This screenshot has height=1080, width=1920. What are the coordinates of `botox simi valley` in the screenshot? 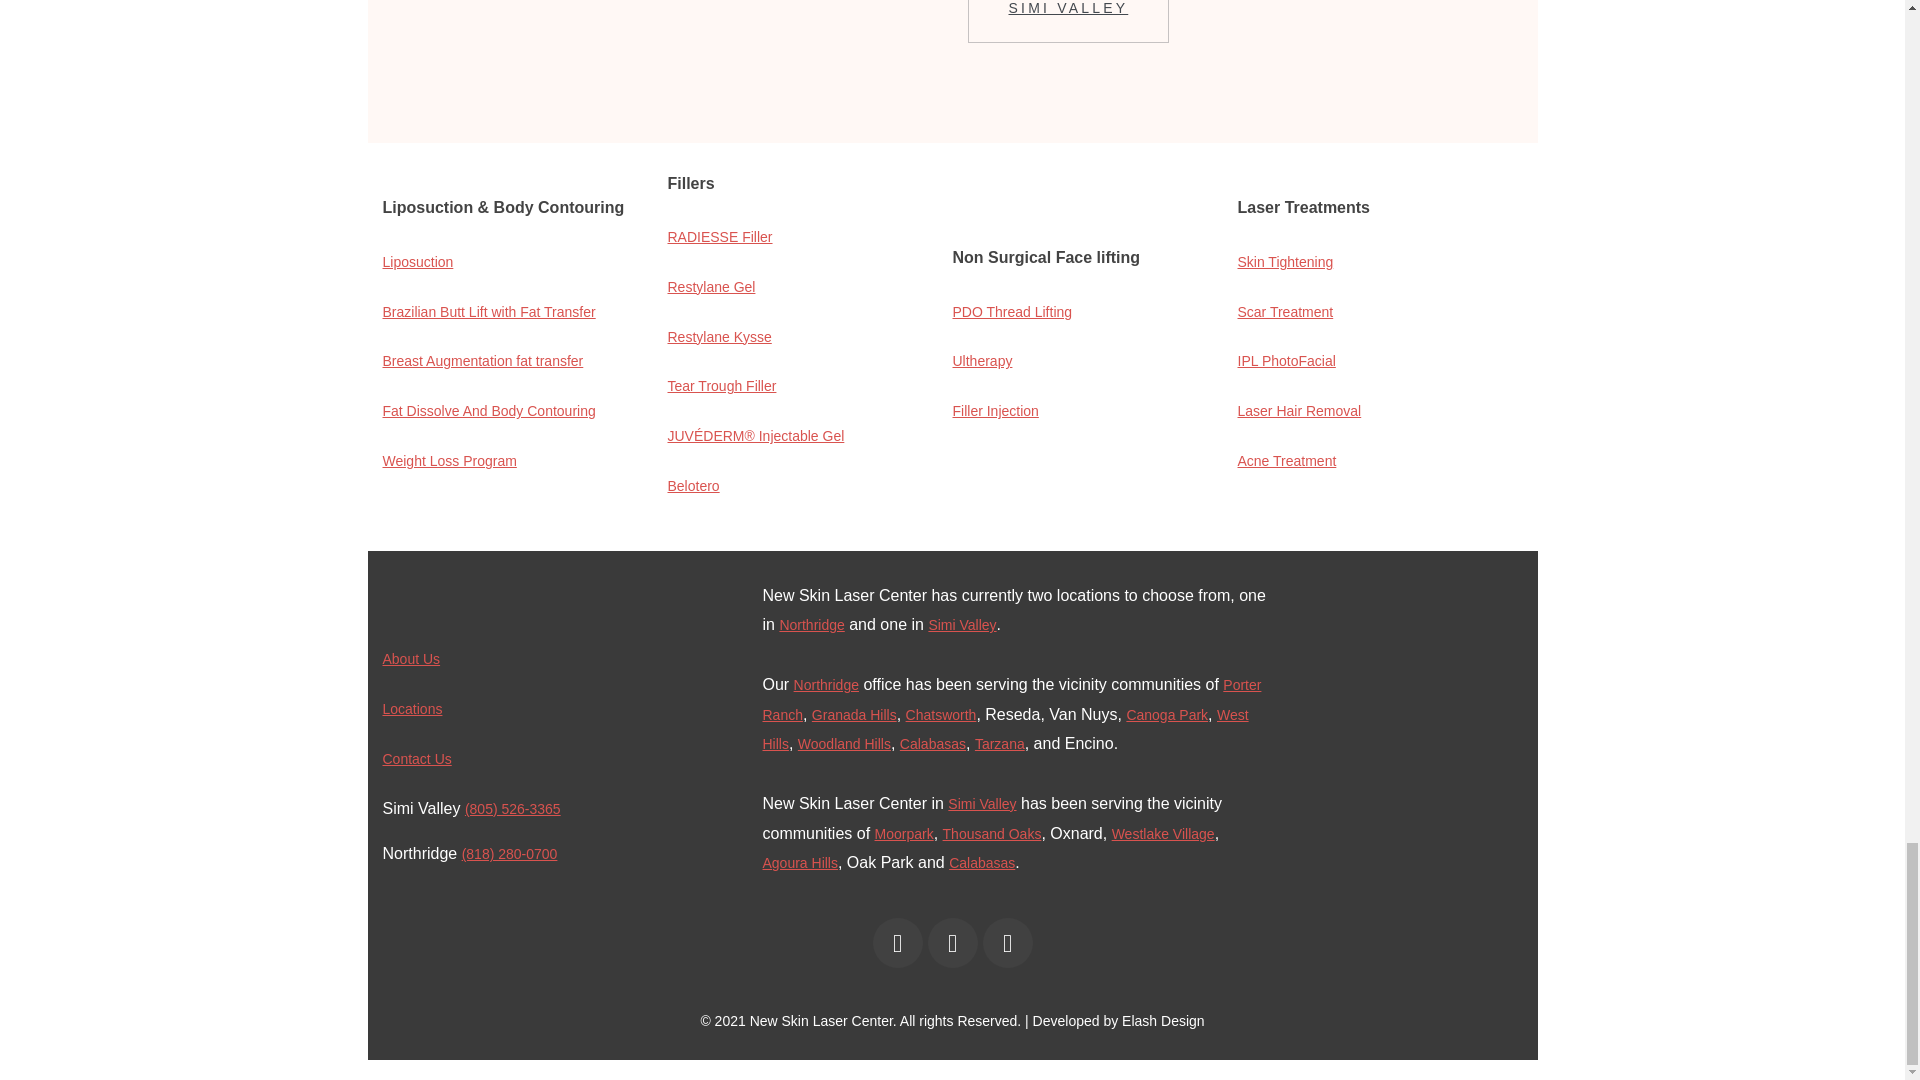 It's located at (982, 804).